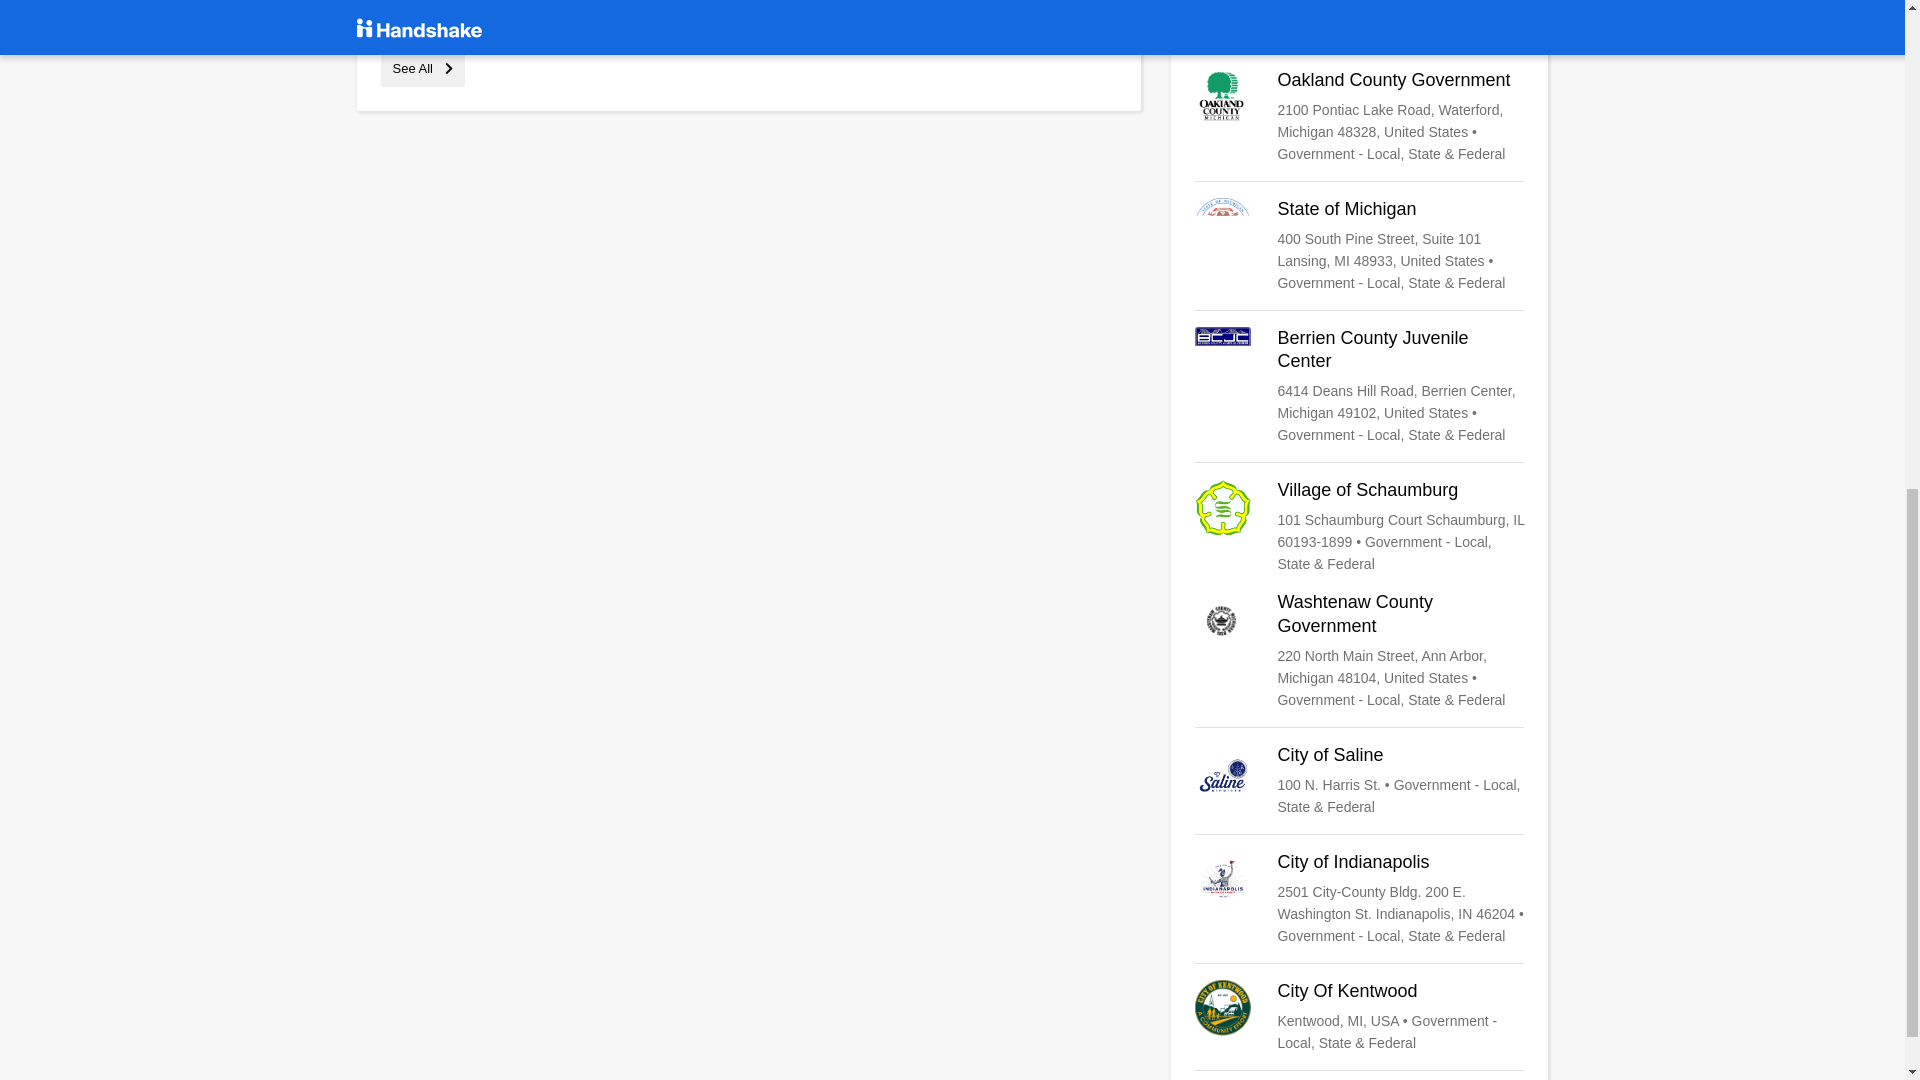  Describe the element at coordinates (1359, 780) in the screenshot. I see `City of Saline` at that location.